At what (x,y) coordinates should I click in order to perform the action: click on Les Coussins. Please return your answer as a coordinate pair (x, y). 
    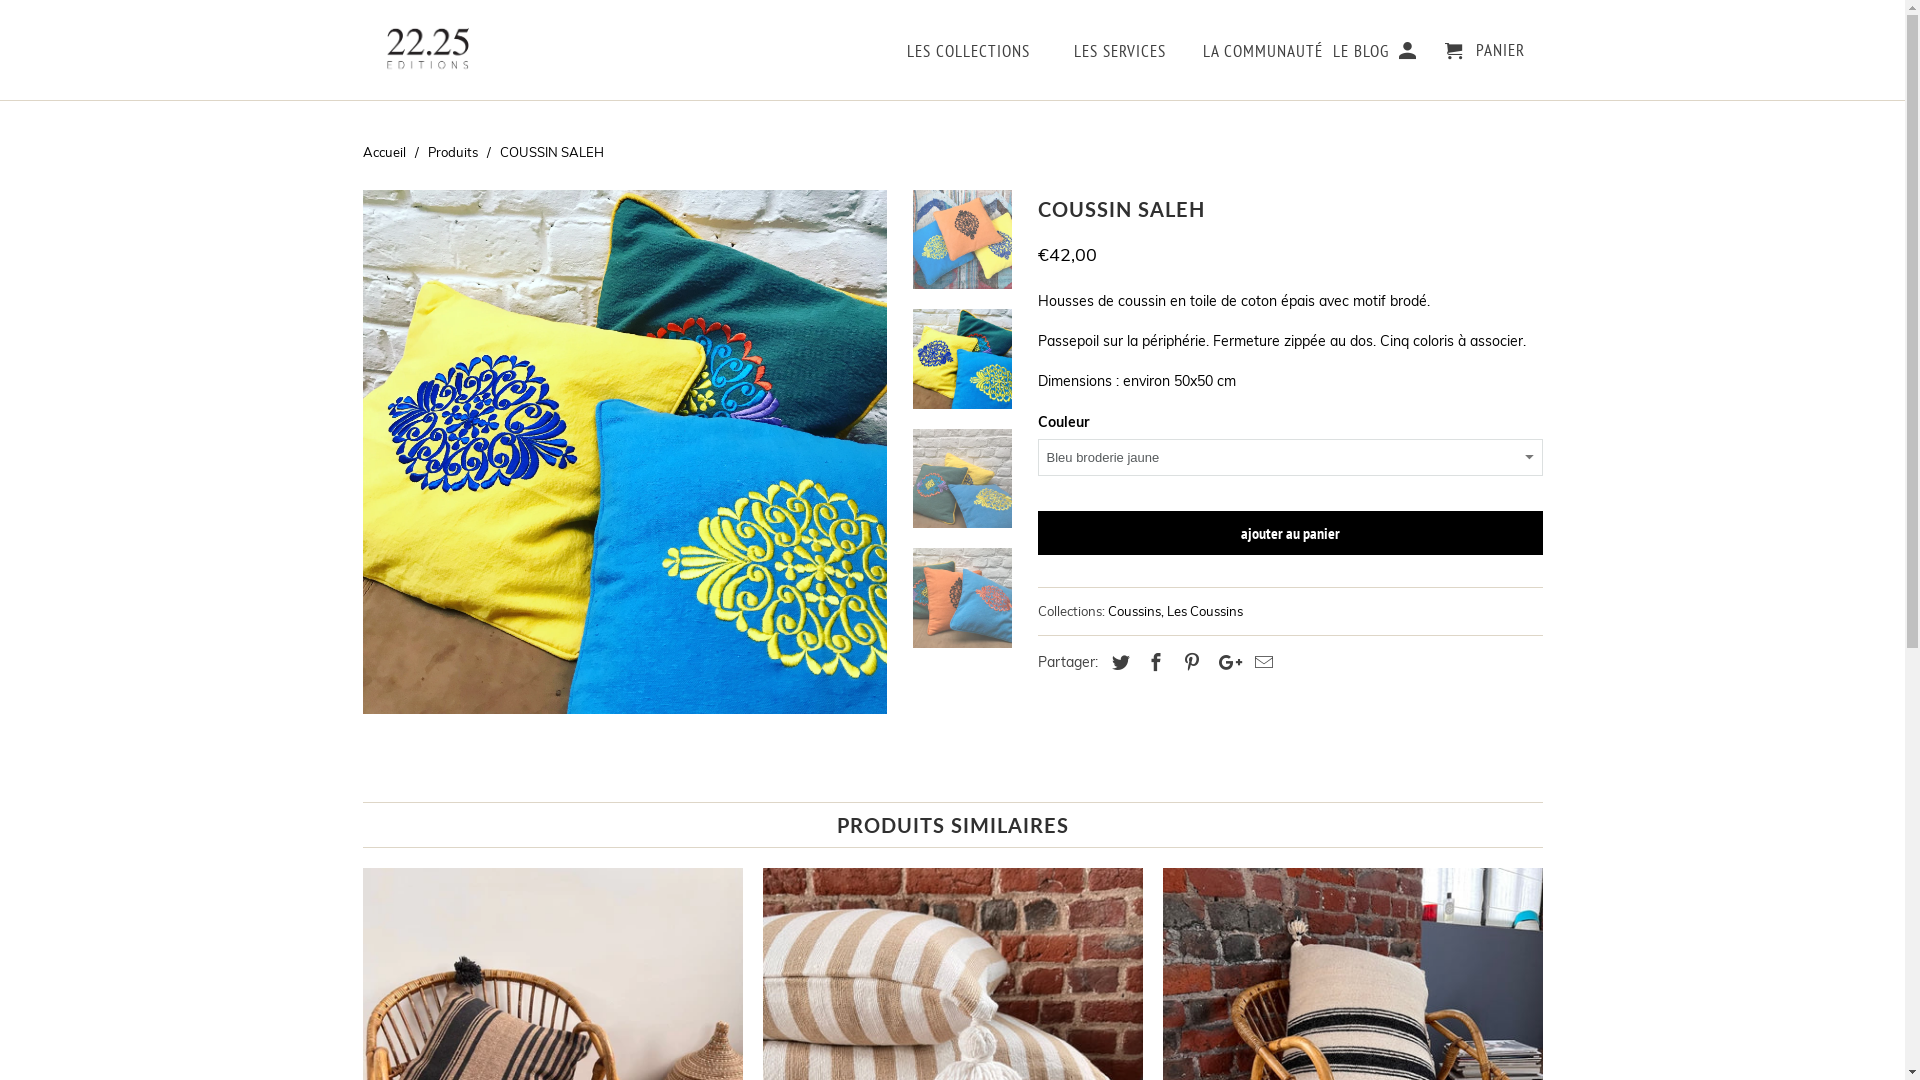
    Looking at the image, I should click on (1204, 611).